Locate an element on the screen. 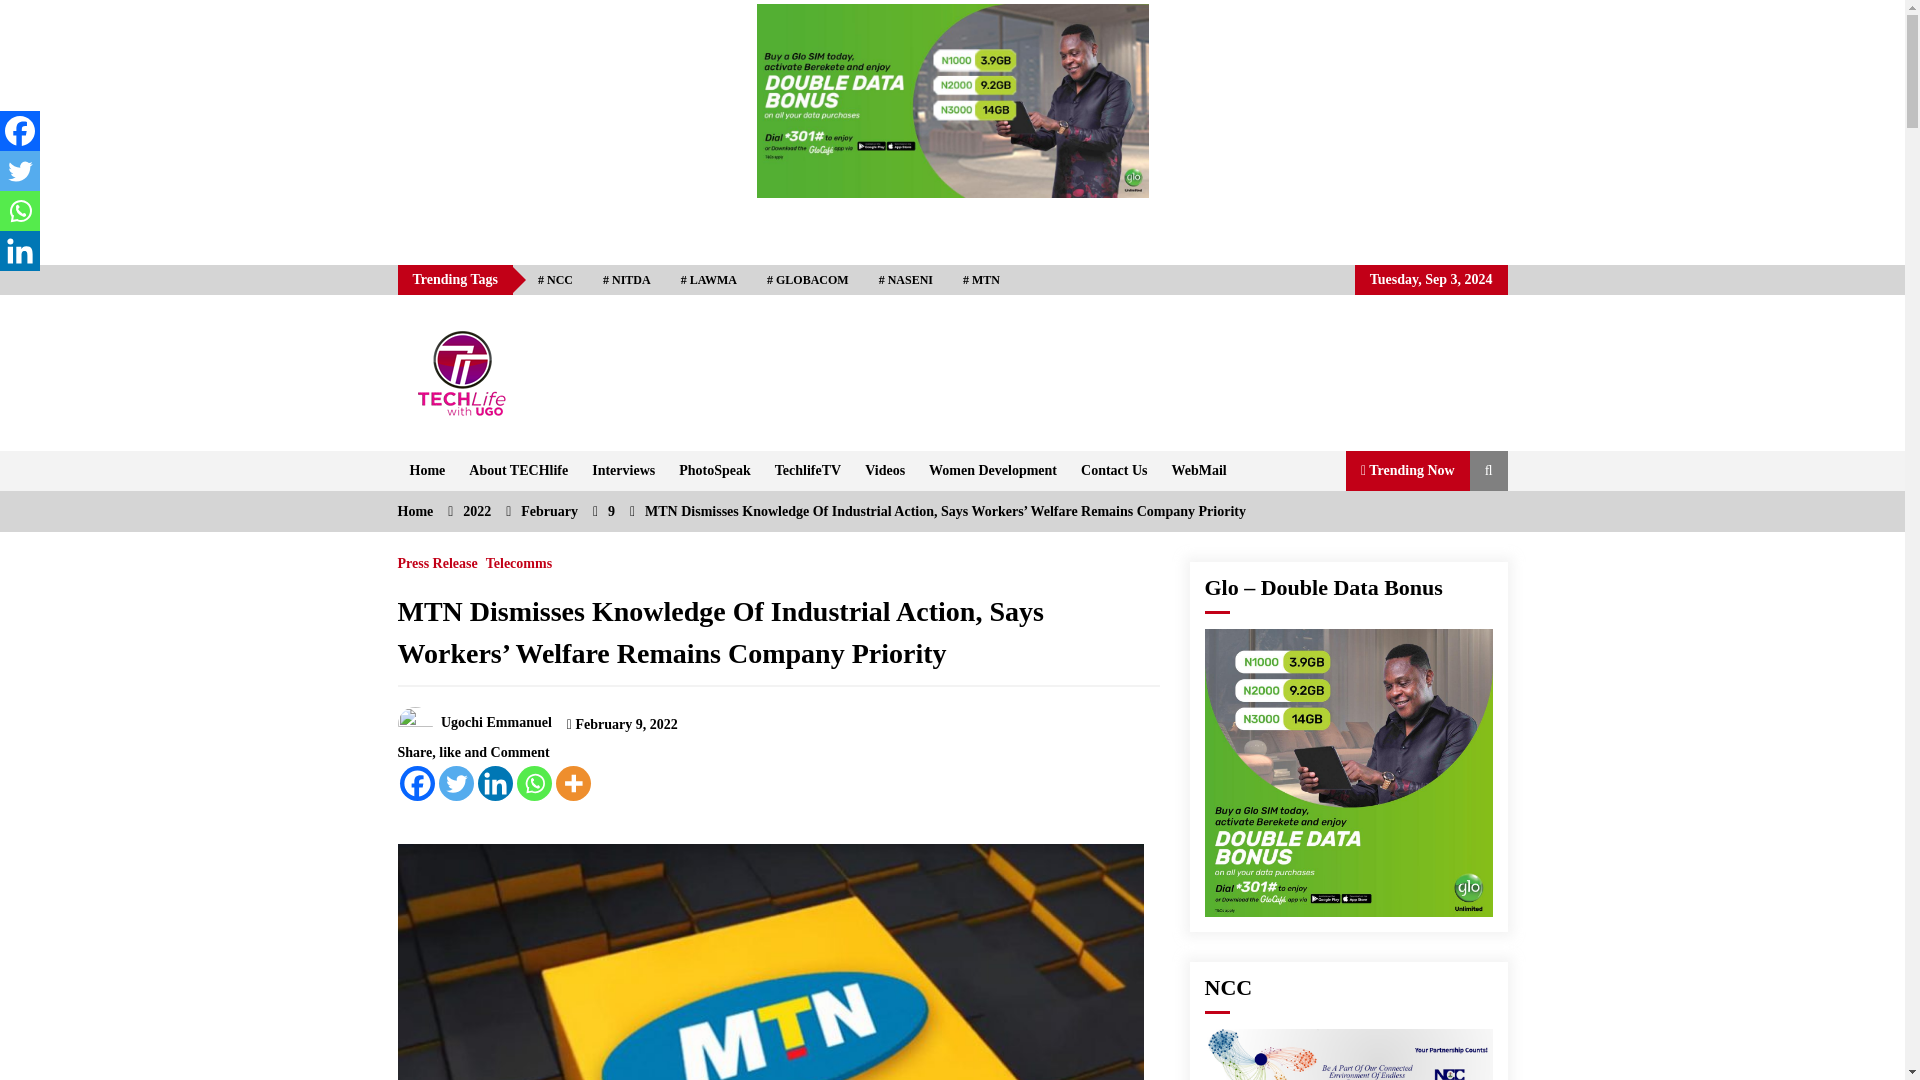 The image size is (1920, 1080). LAWMA is located at coordinates (709, 279).